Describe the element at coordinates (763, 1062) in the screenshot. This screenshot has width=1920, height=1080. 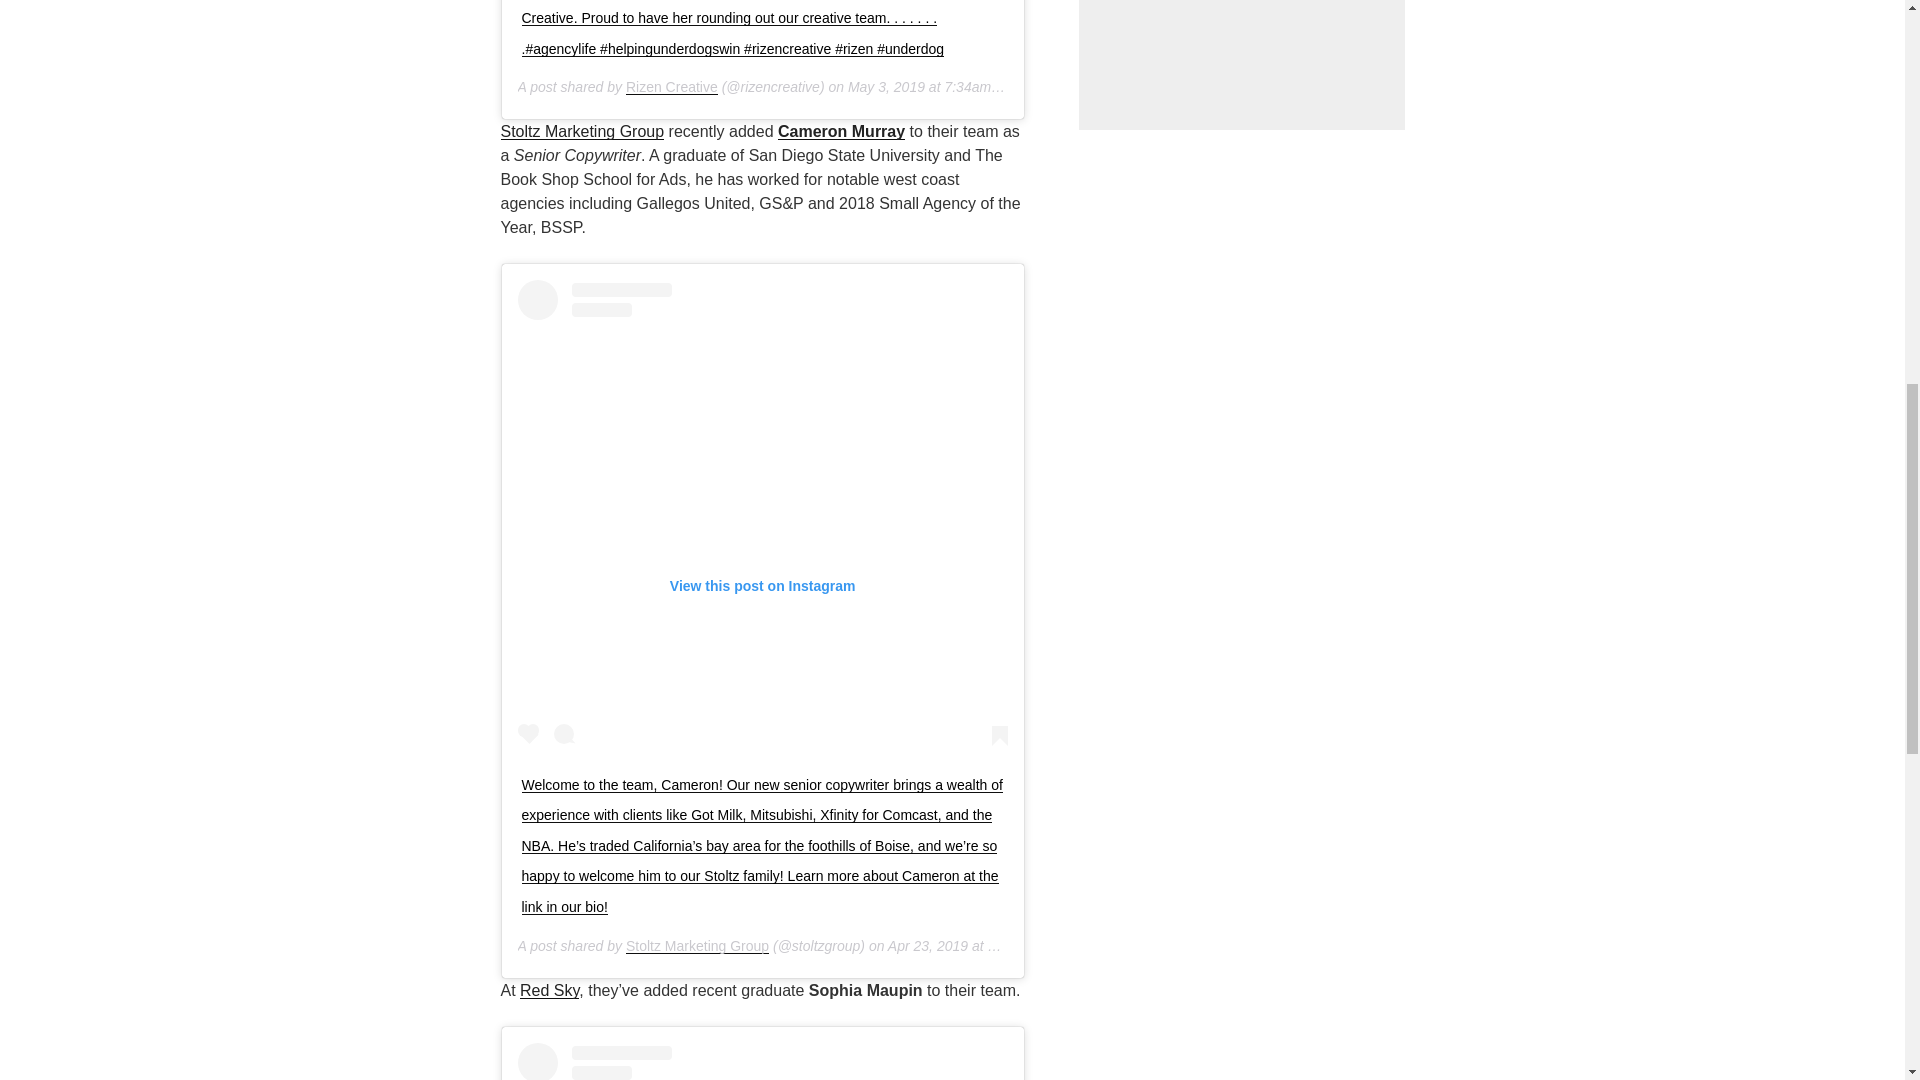
I see `View this post on Instagram` at that location.